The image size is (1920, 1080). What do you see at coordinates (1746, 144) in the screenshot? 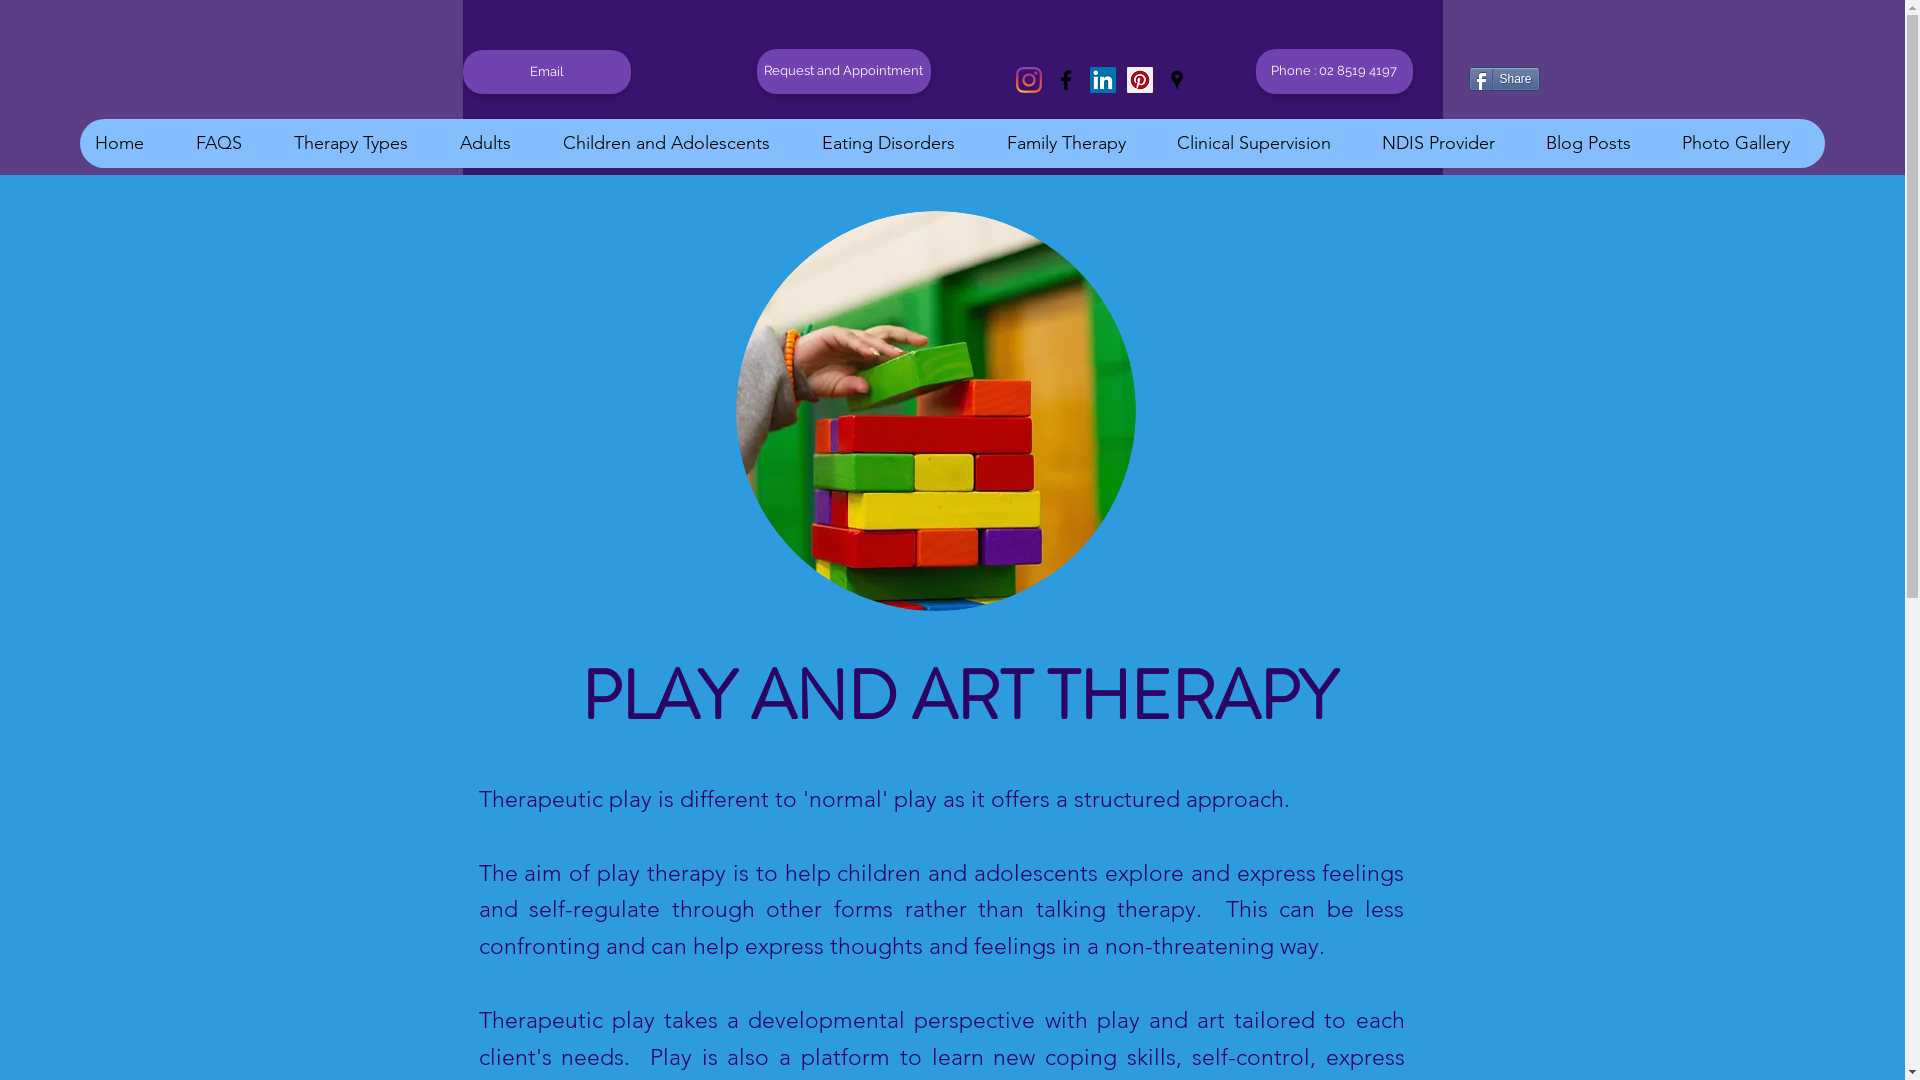
I see `Photo Gallery` at bounding box center [1746, 144].